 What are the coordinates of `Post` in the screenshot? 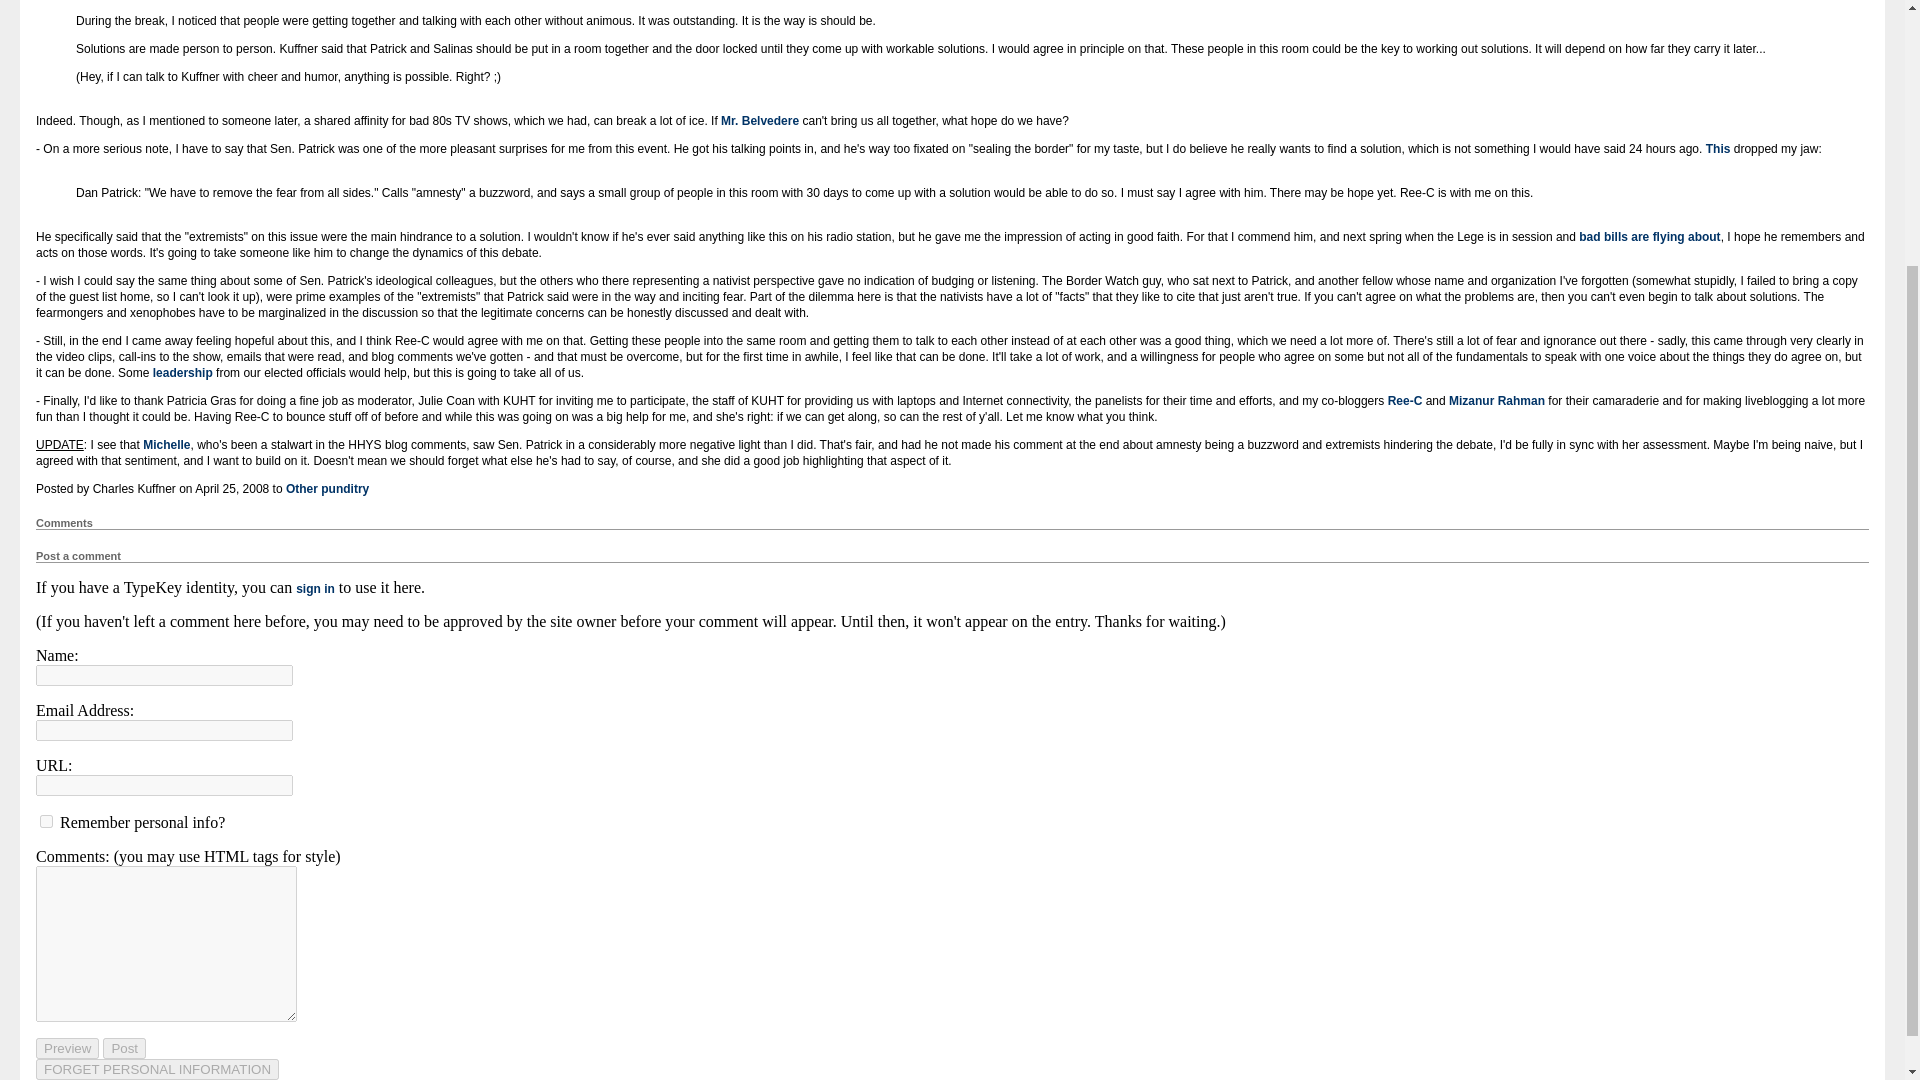 It's located at (124, 1048).